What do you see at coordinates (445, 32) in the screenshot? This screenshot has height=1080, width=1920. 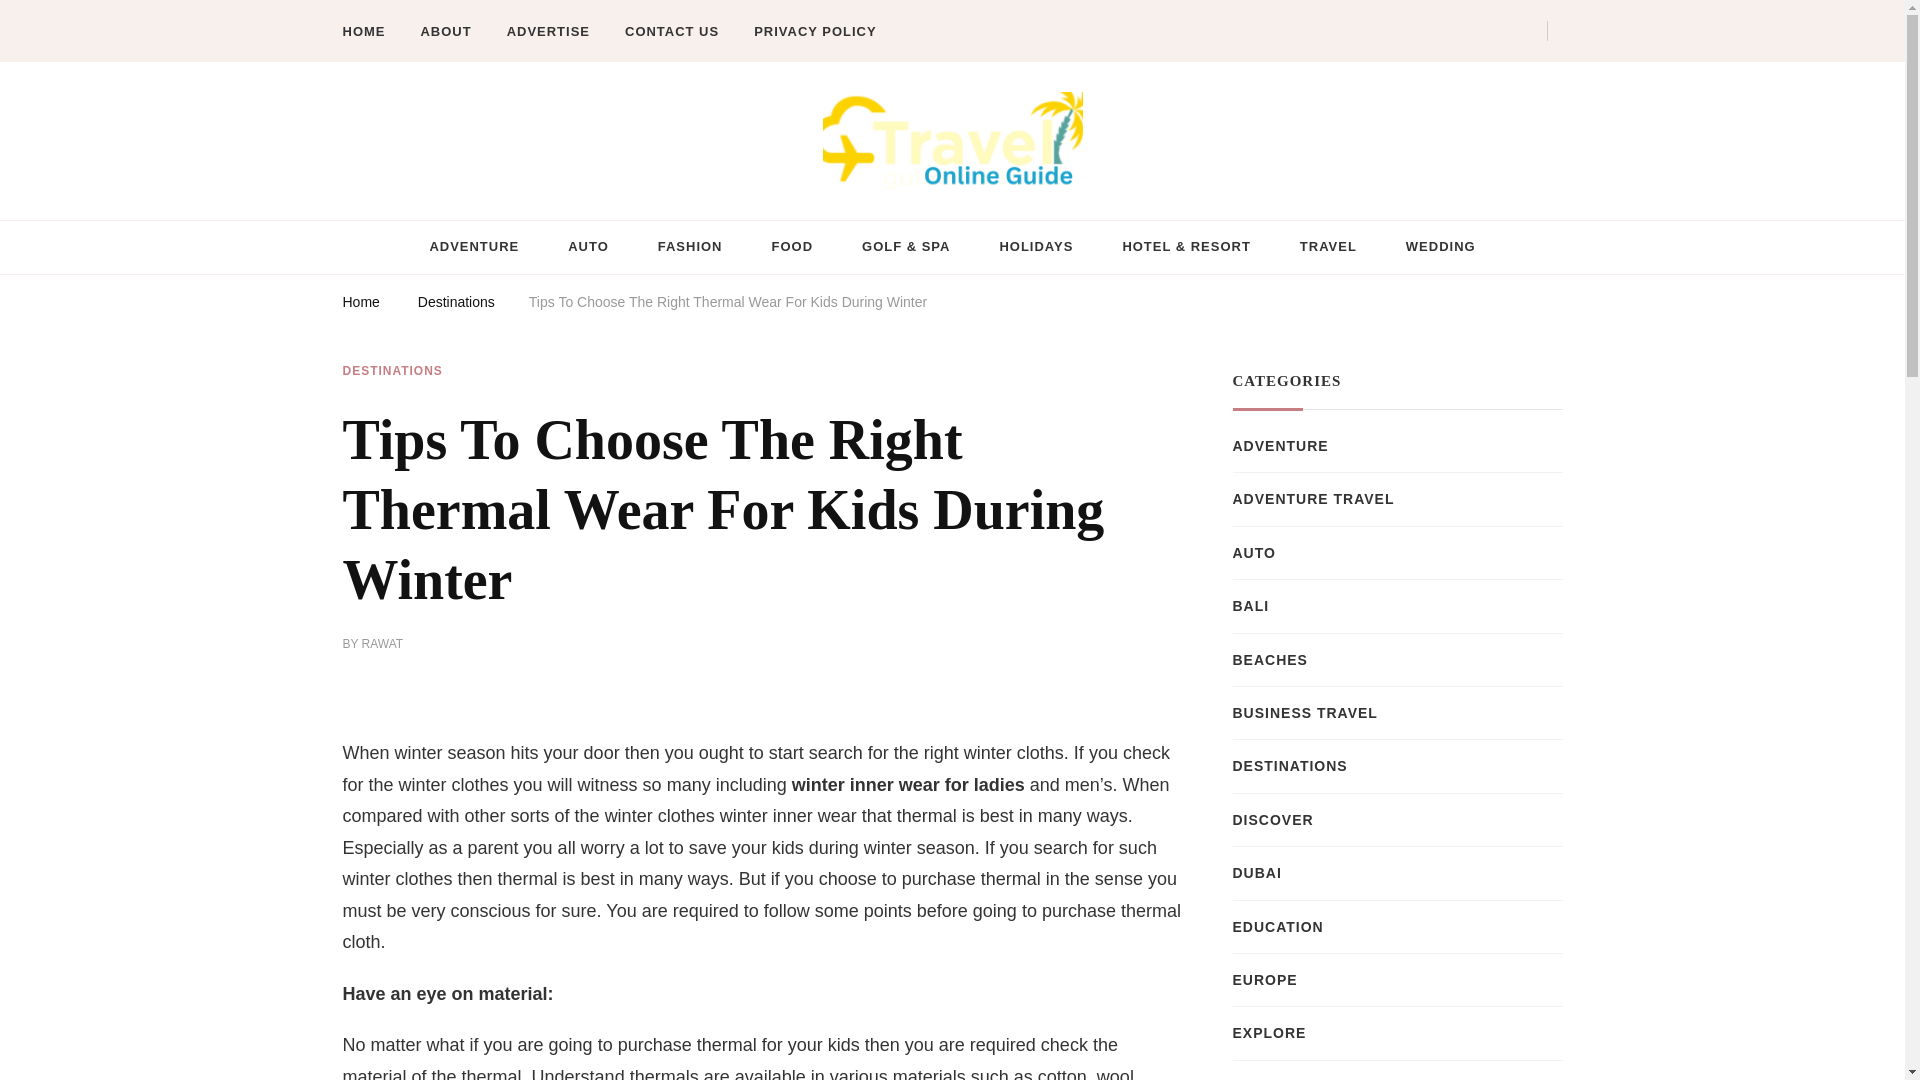 I see `ABOUT` at bounding box center [445, 32].